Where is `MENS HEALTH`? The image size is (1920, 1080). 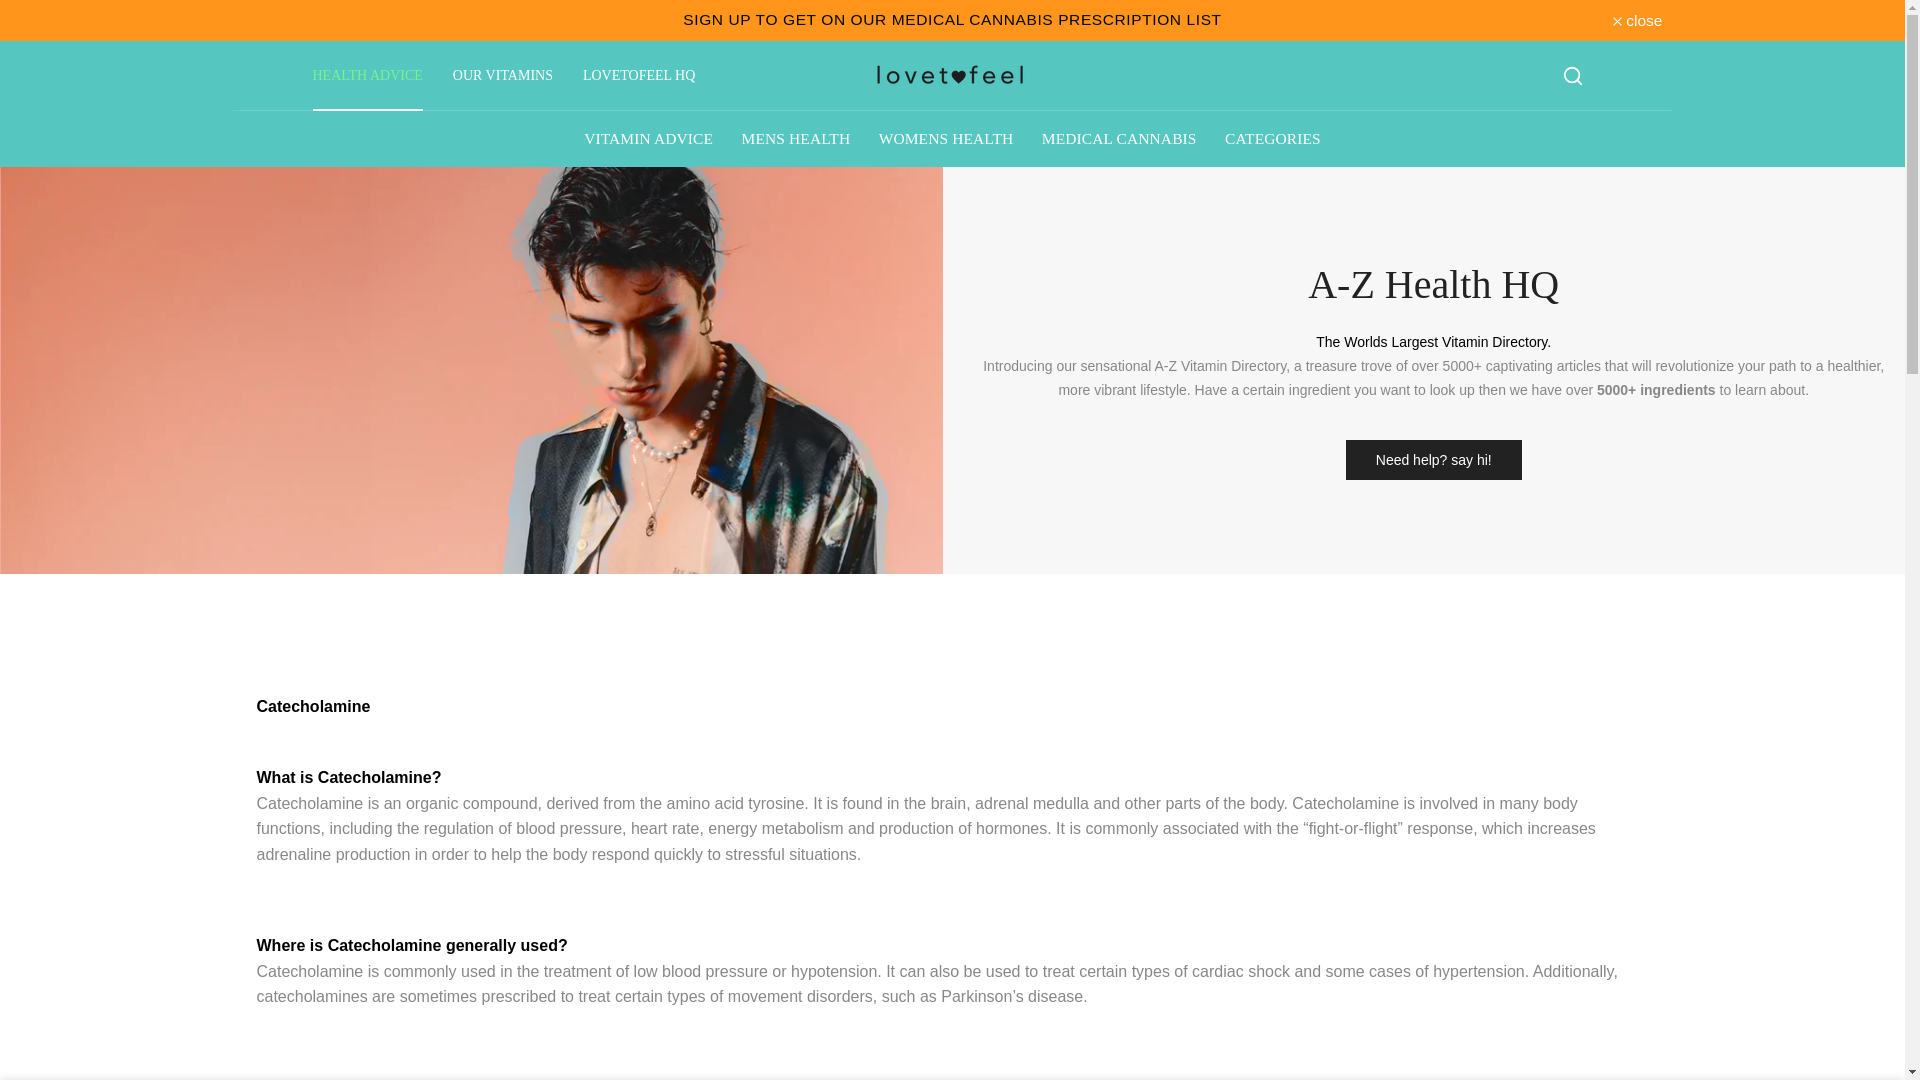
MENS HEALTH is located at coordinates (796, 139).